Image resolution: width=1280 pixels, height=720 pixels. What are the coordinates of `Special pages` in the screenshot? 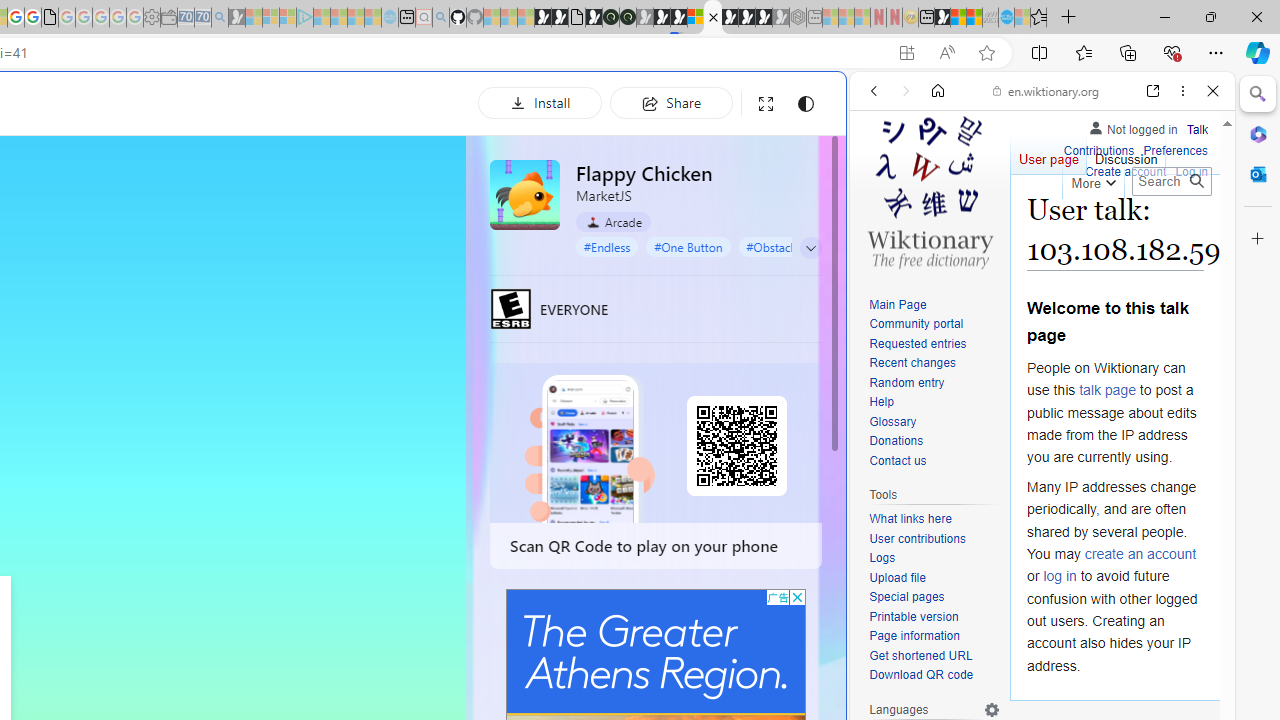 It's located at (934, 598).